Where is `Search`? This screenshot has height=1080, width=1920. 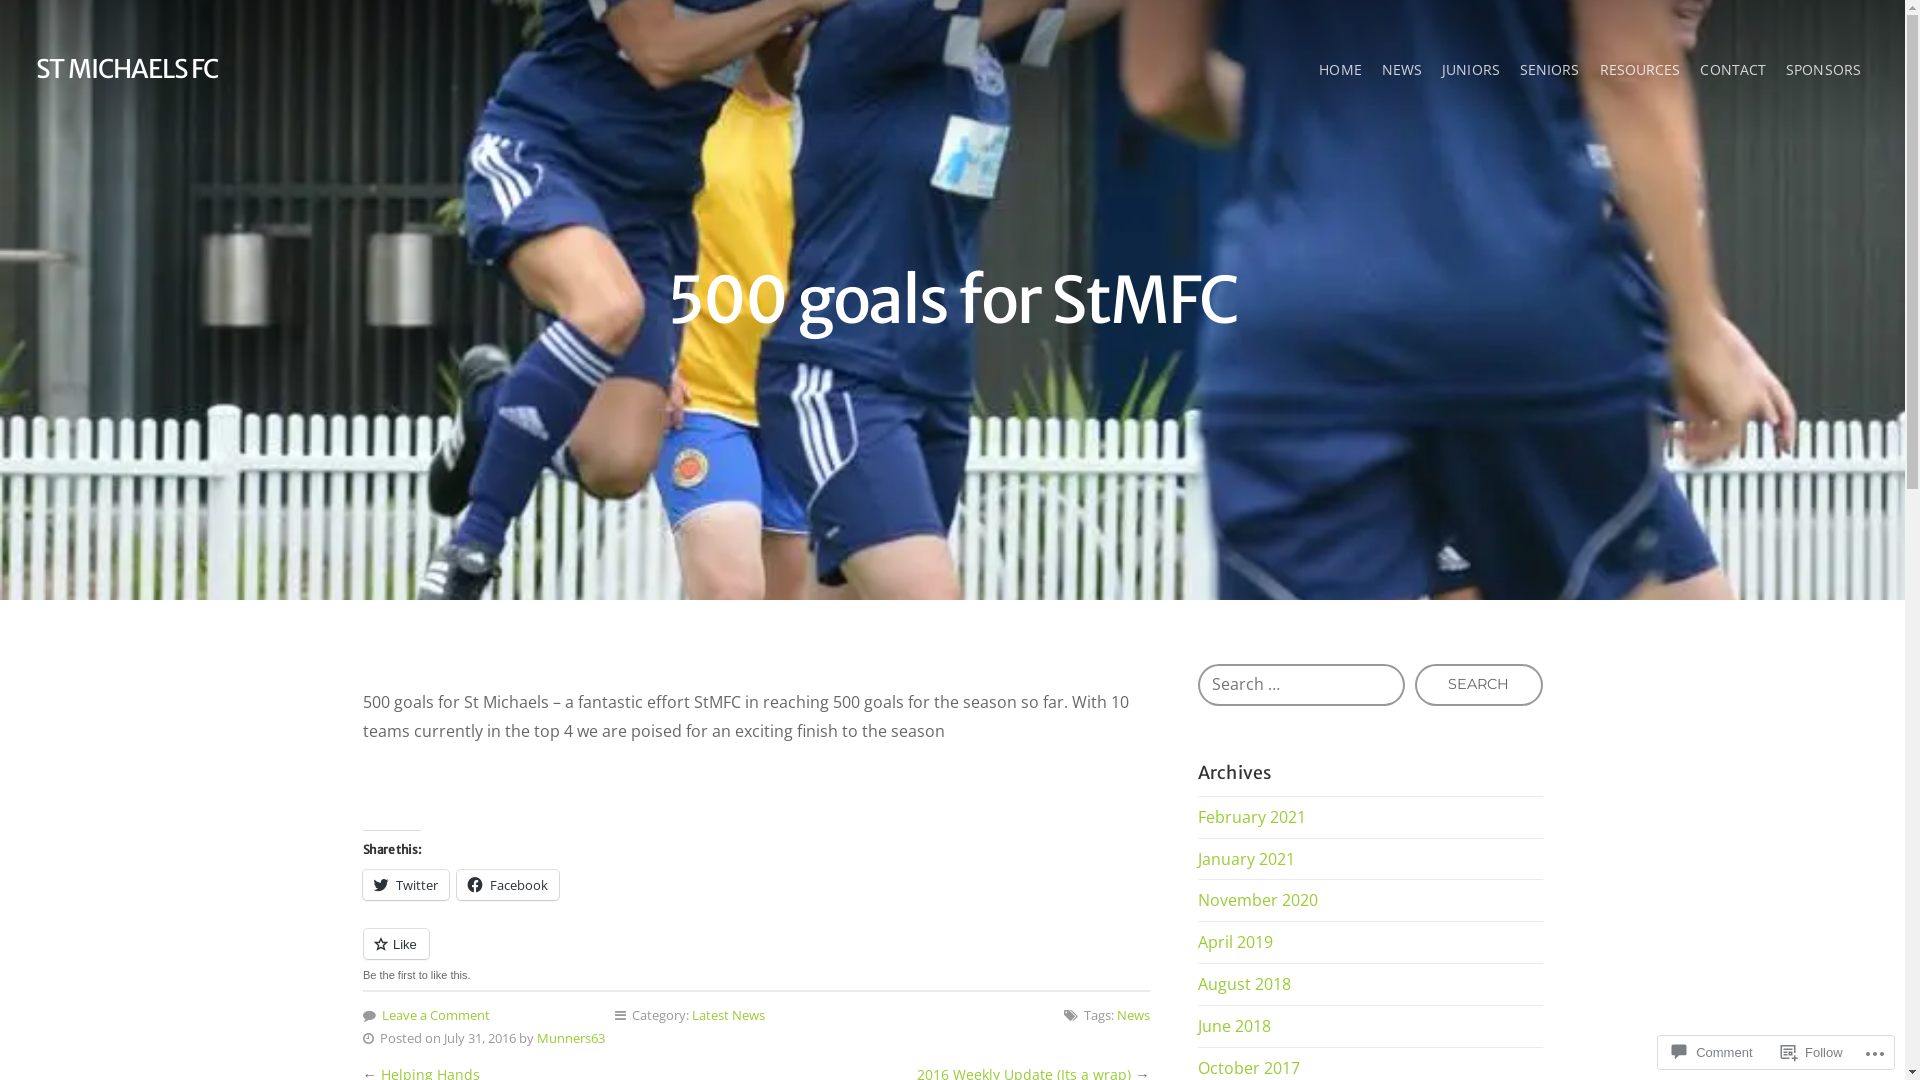
Search is located at coordinates (1479, 685).